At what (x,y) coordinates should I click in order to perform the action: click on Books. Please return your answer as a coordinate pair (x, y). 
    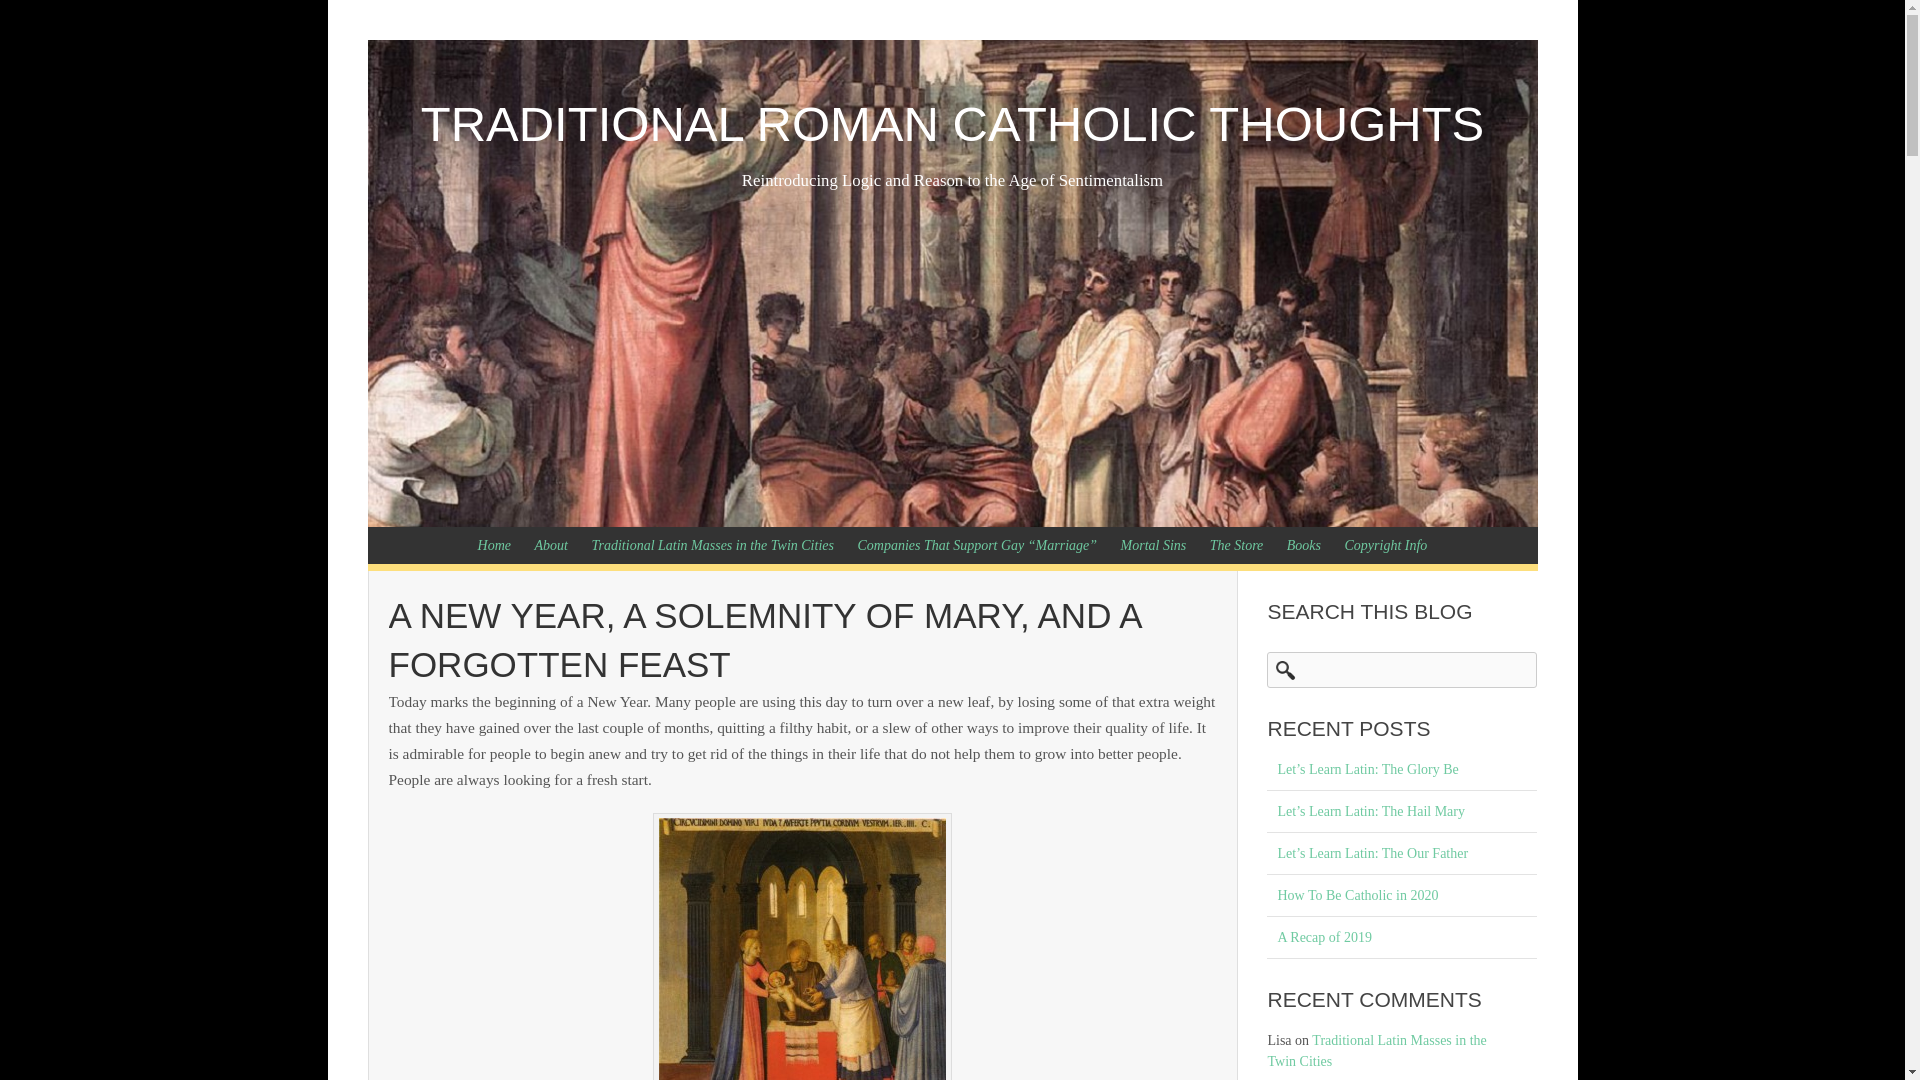
    Looking at the image, I should click on (1303, 545).